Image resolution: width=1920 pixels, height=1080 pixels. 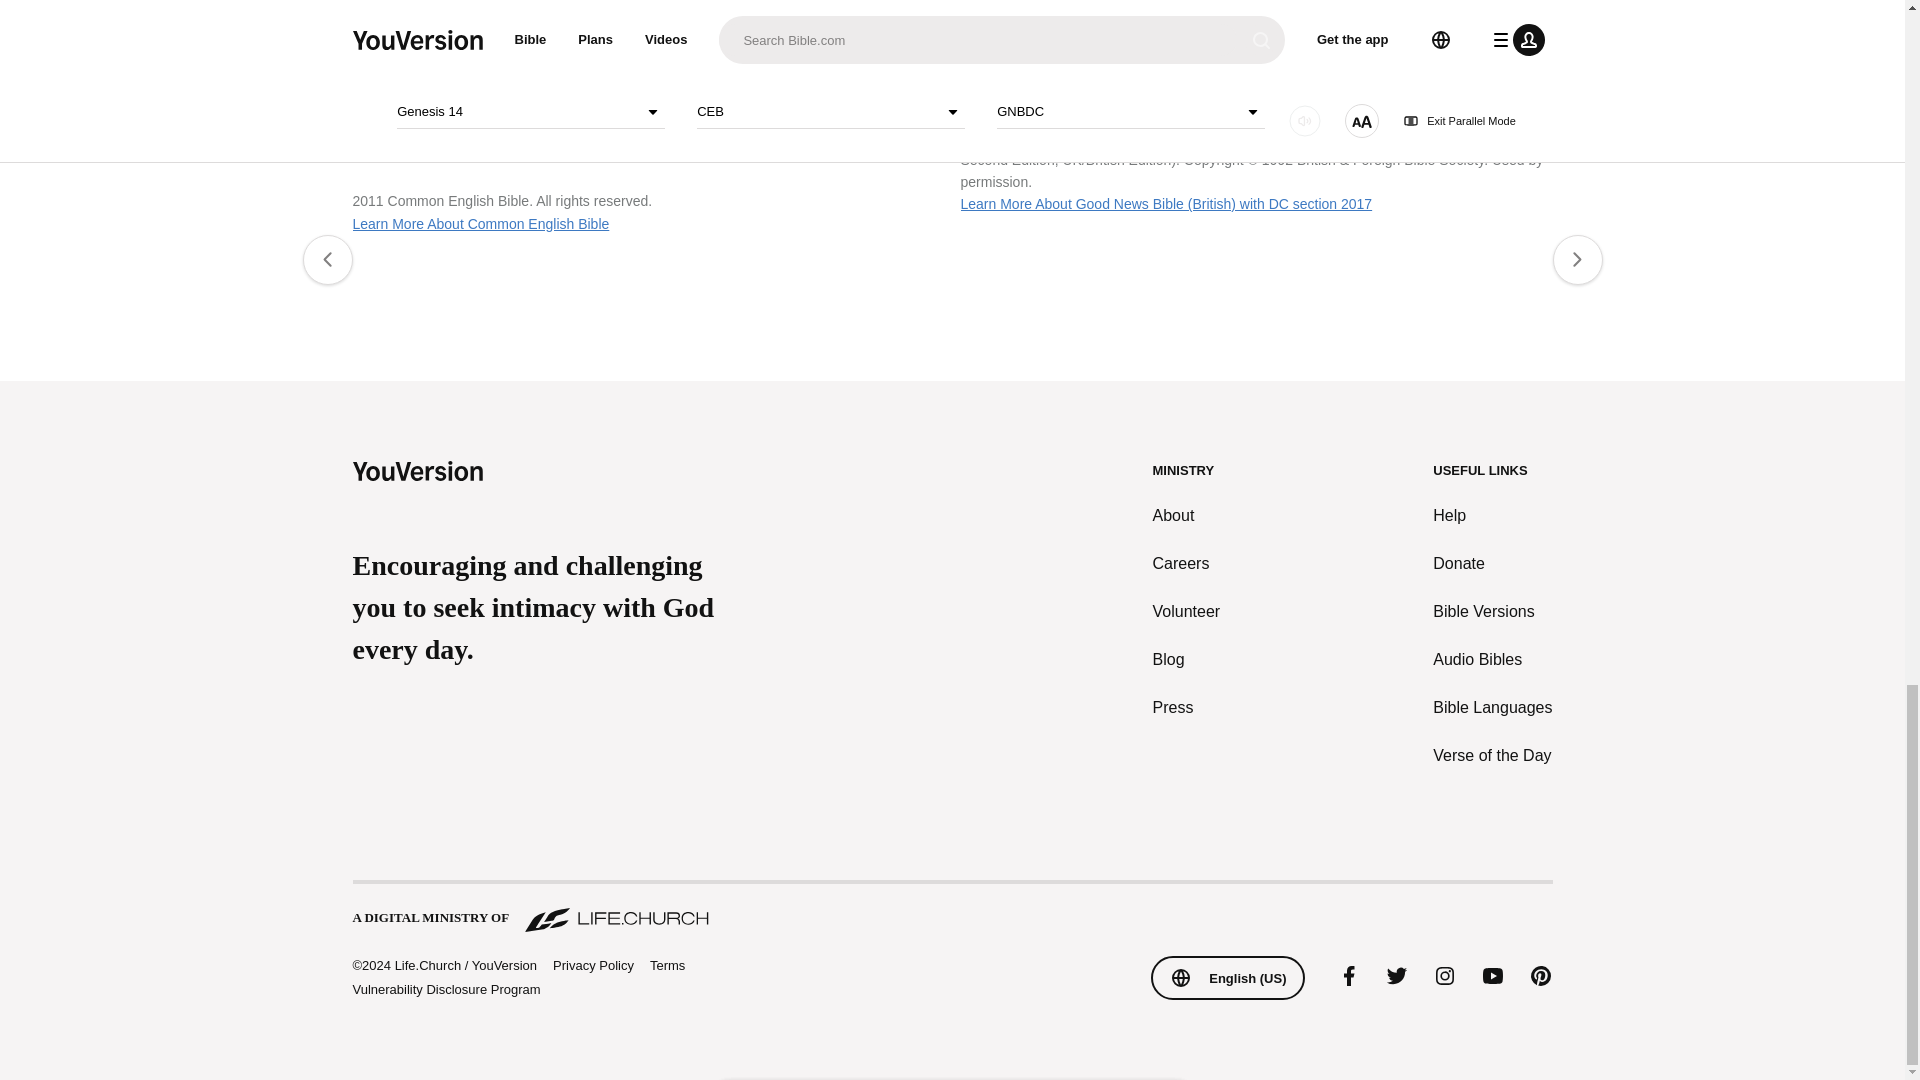 I want to click on Volunteer, so click(x=1187, y=612).